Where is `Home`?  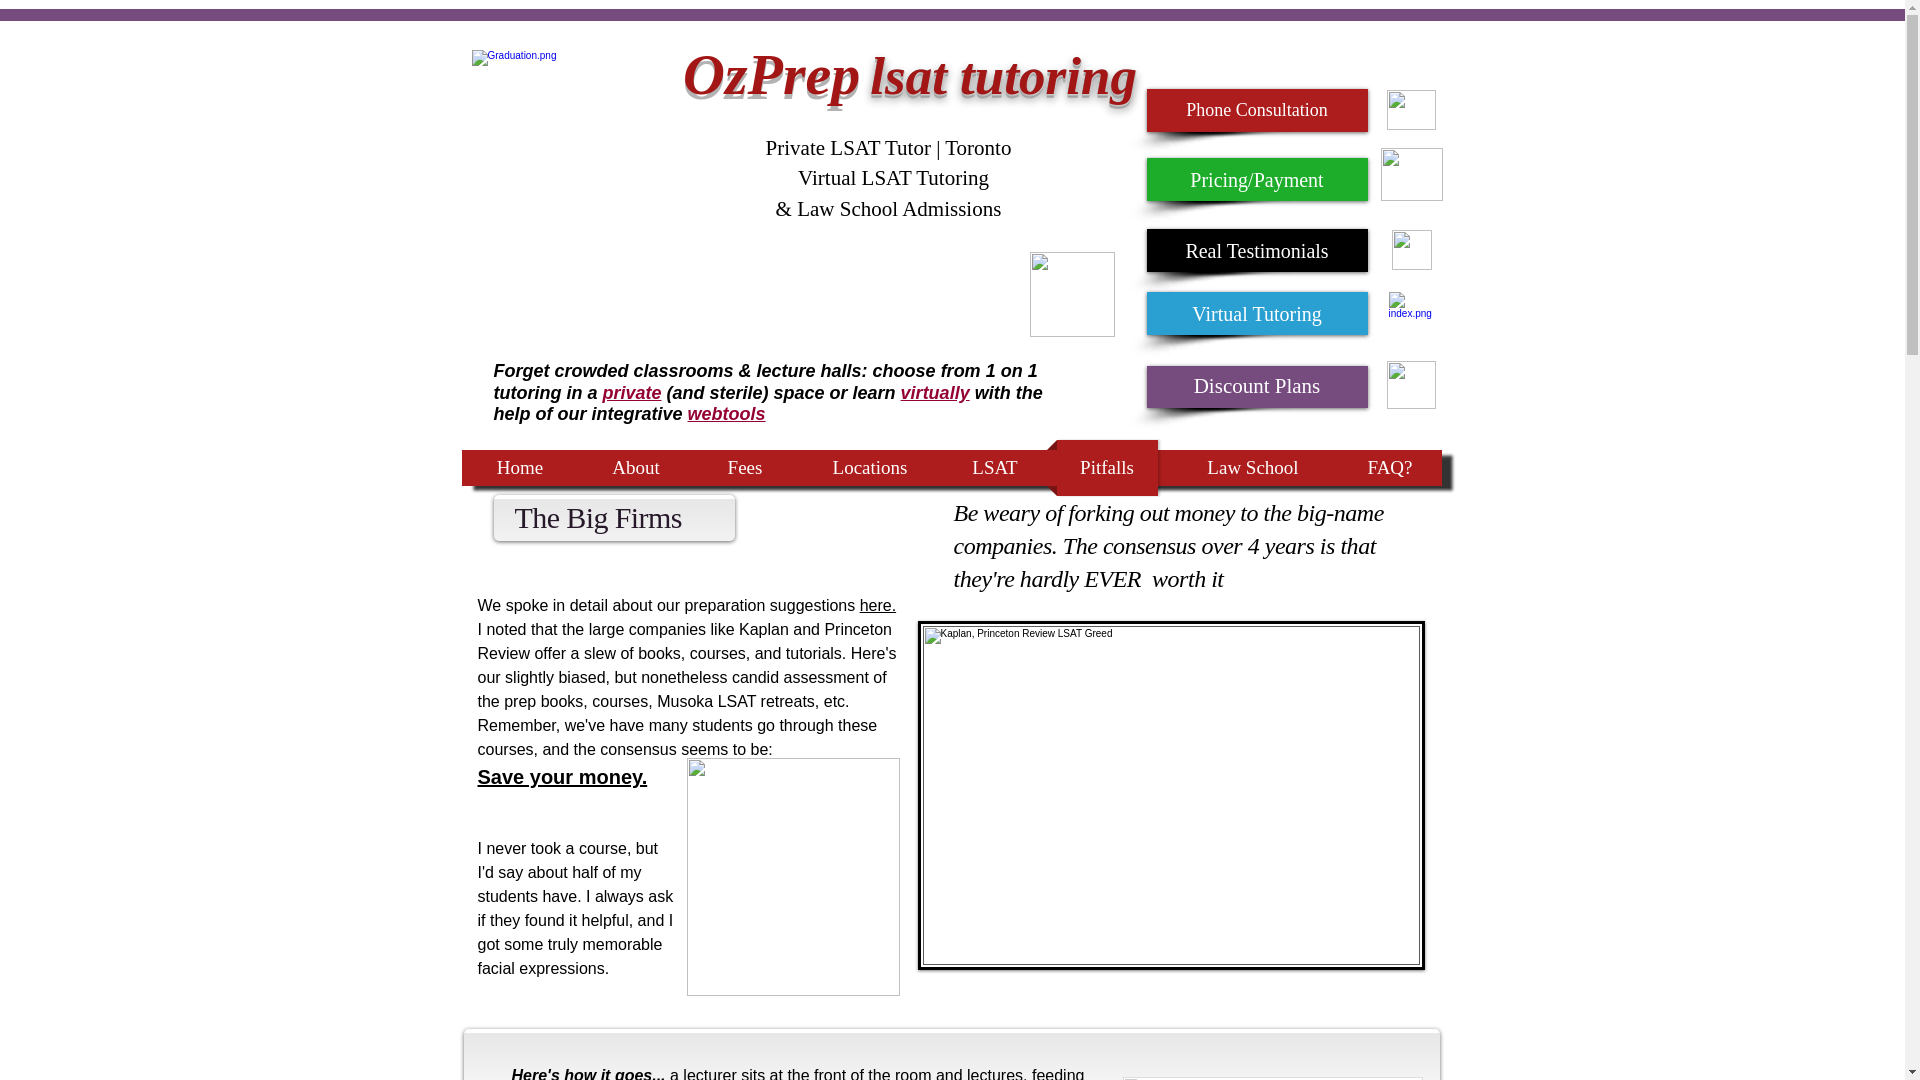
Home is located at coordinates (520, 467).